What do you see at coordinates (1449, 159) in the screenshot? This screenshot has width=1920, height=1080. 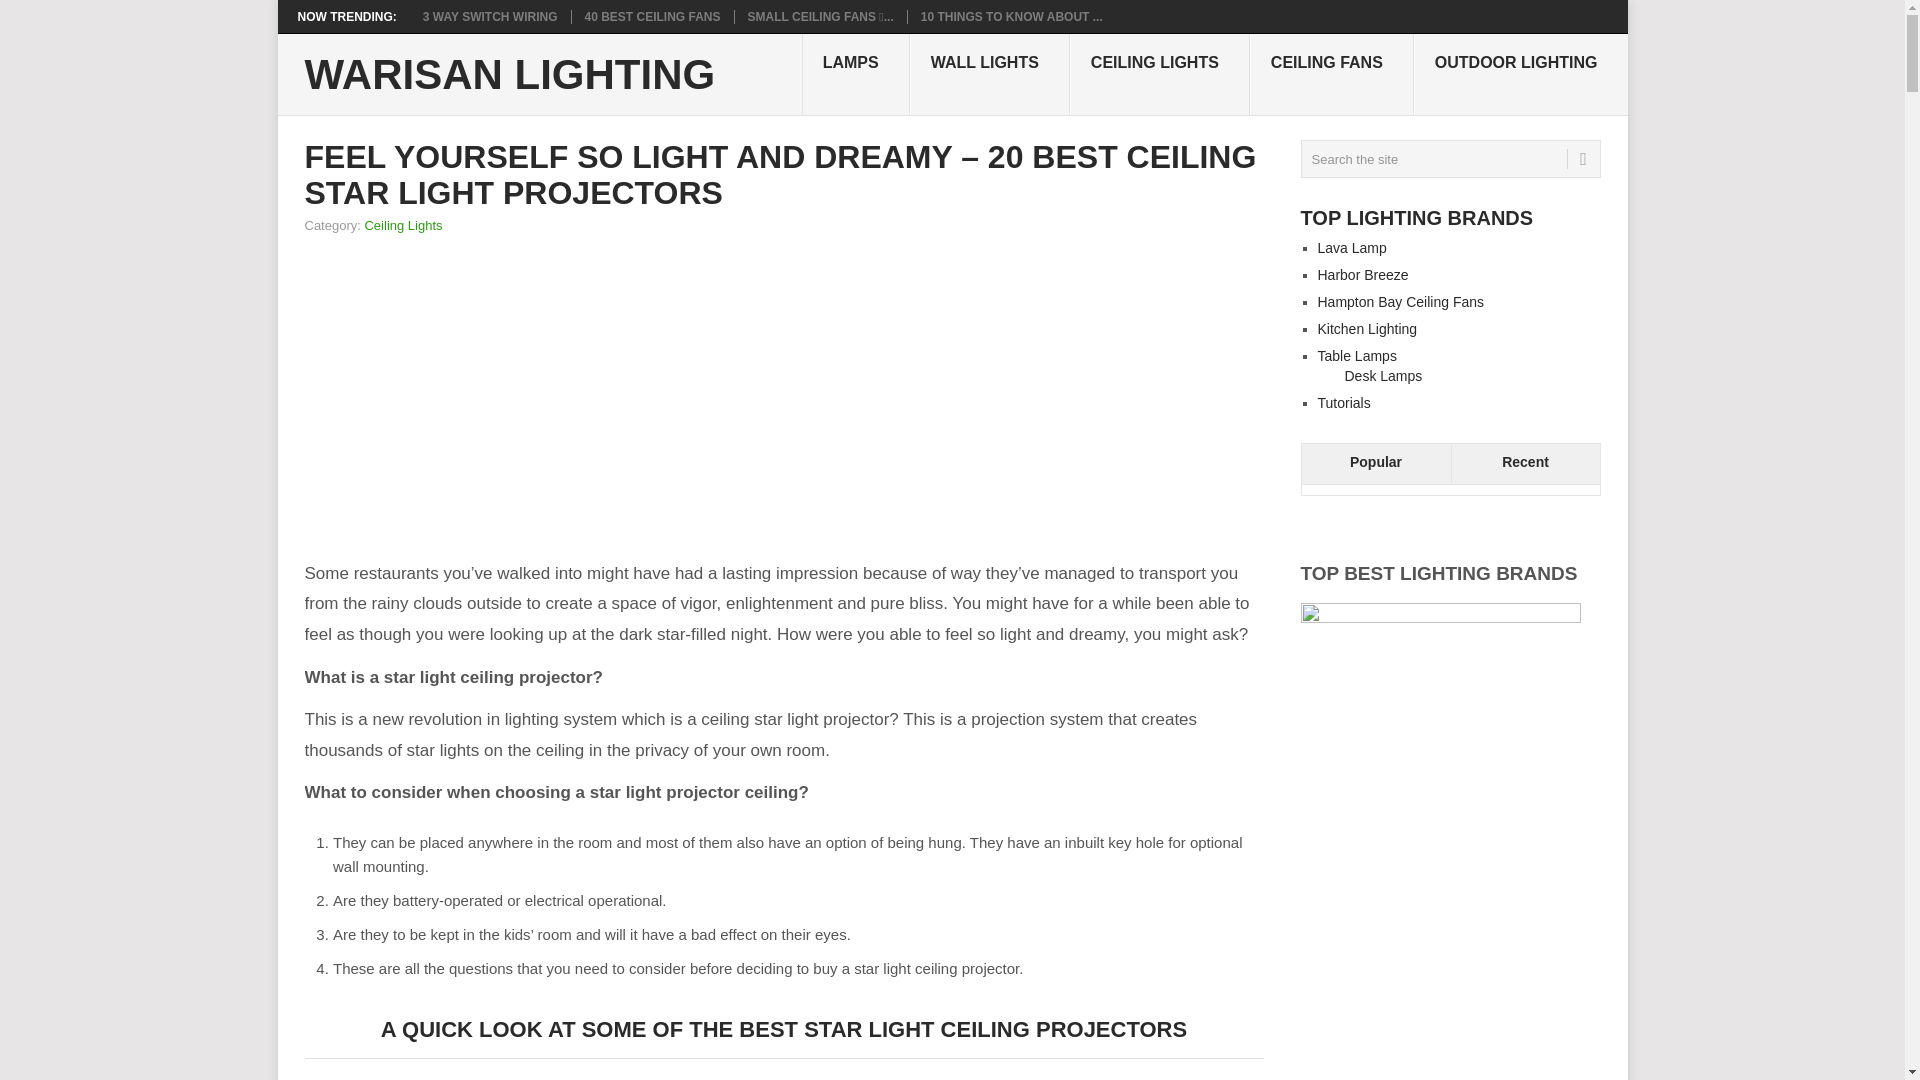 I see `Search the site` at bounding box center [1449, 159].